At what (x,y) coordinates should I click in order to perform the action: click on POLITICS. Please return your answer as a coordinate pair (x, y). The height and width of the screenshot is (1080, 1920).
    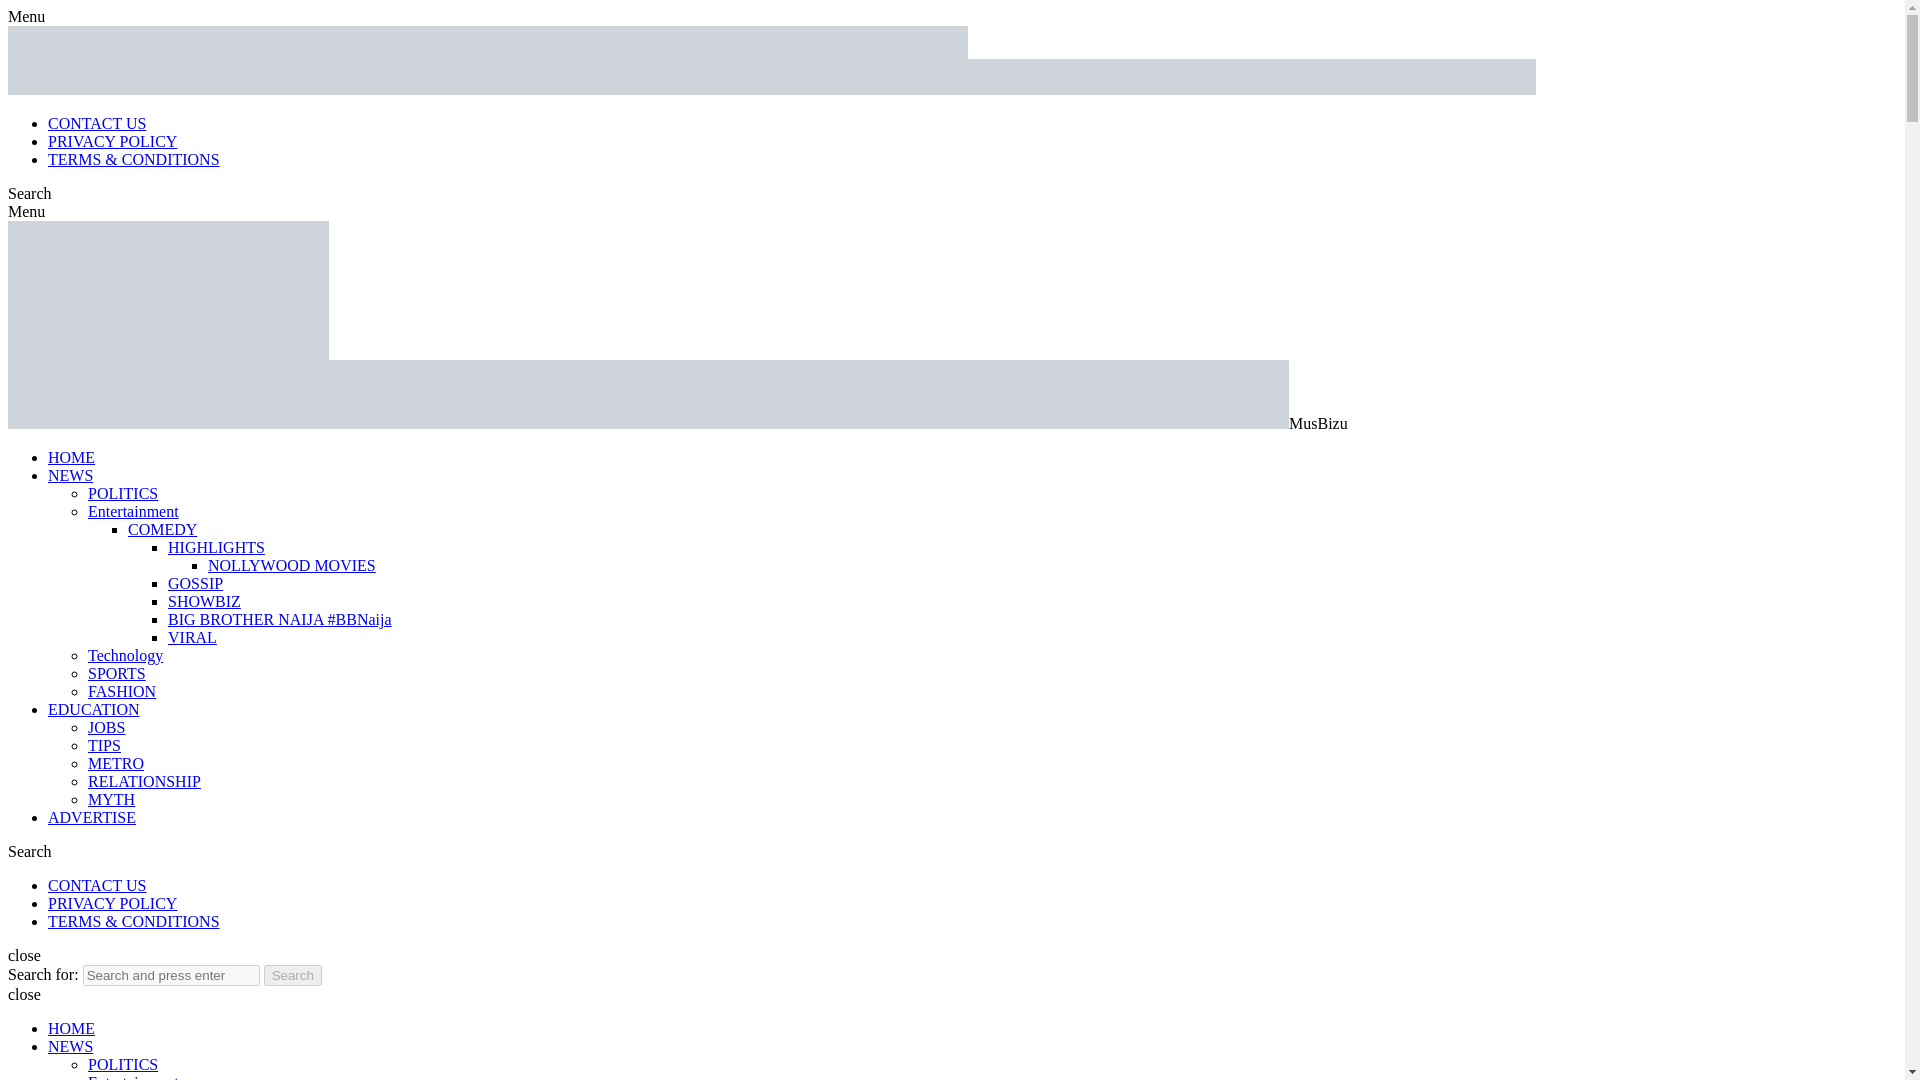
    Looking at the image, I should click on (122, 1064).